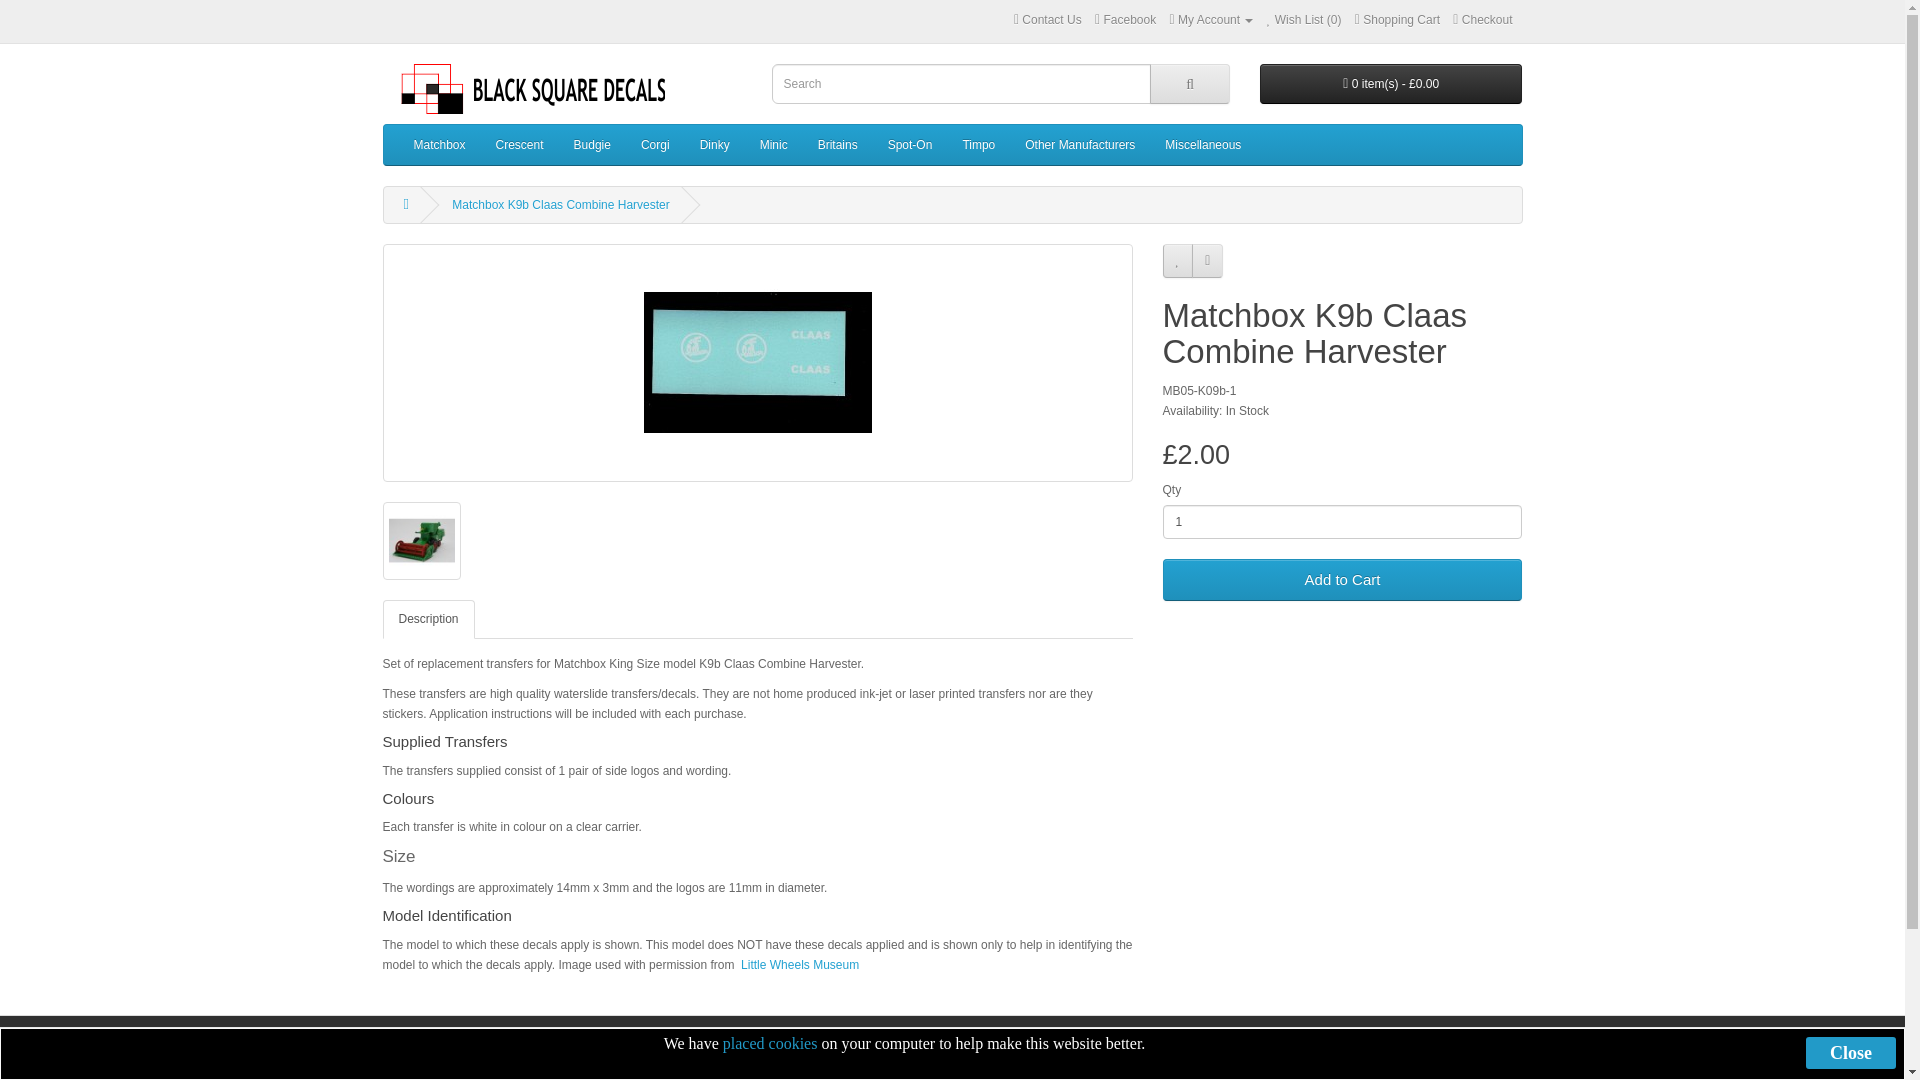 This screenshot has height=1080, width=1920. I want to click on My Account, so click(1211, 20).